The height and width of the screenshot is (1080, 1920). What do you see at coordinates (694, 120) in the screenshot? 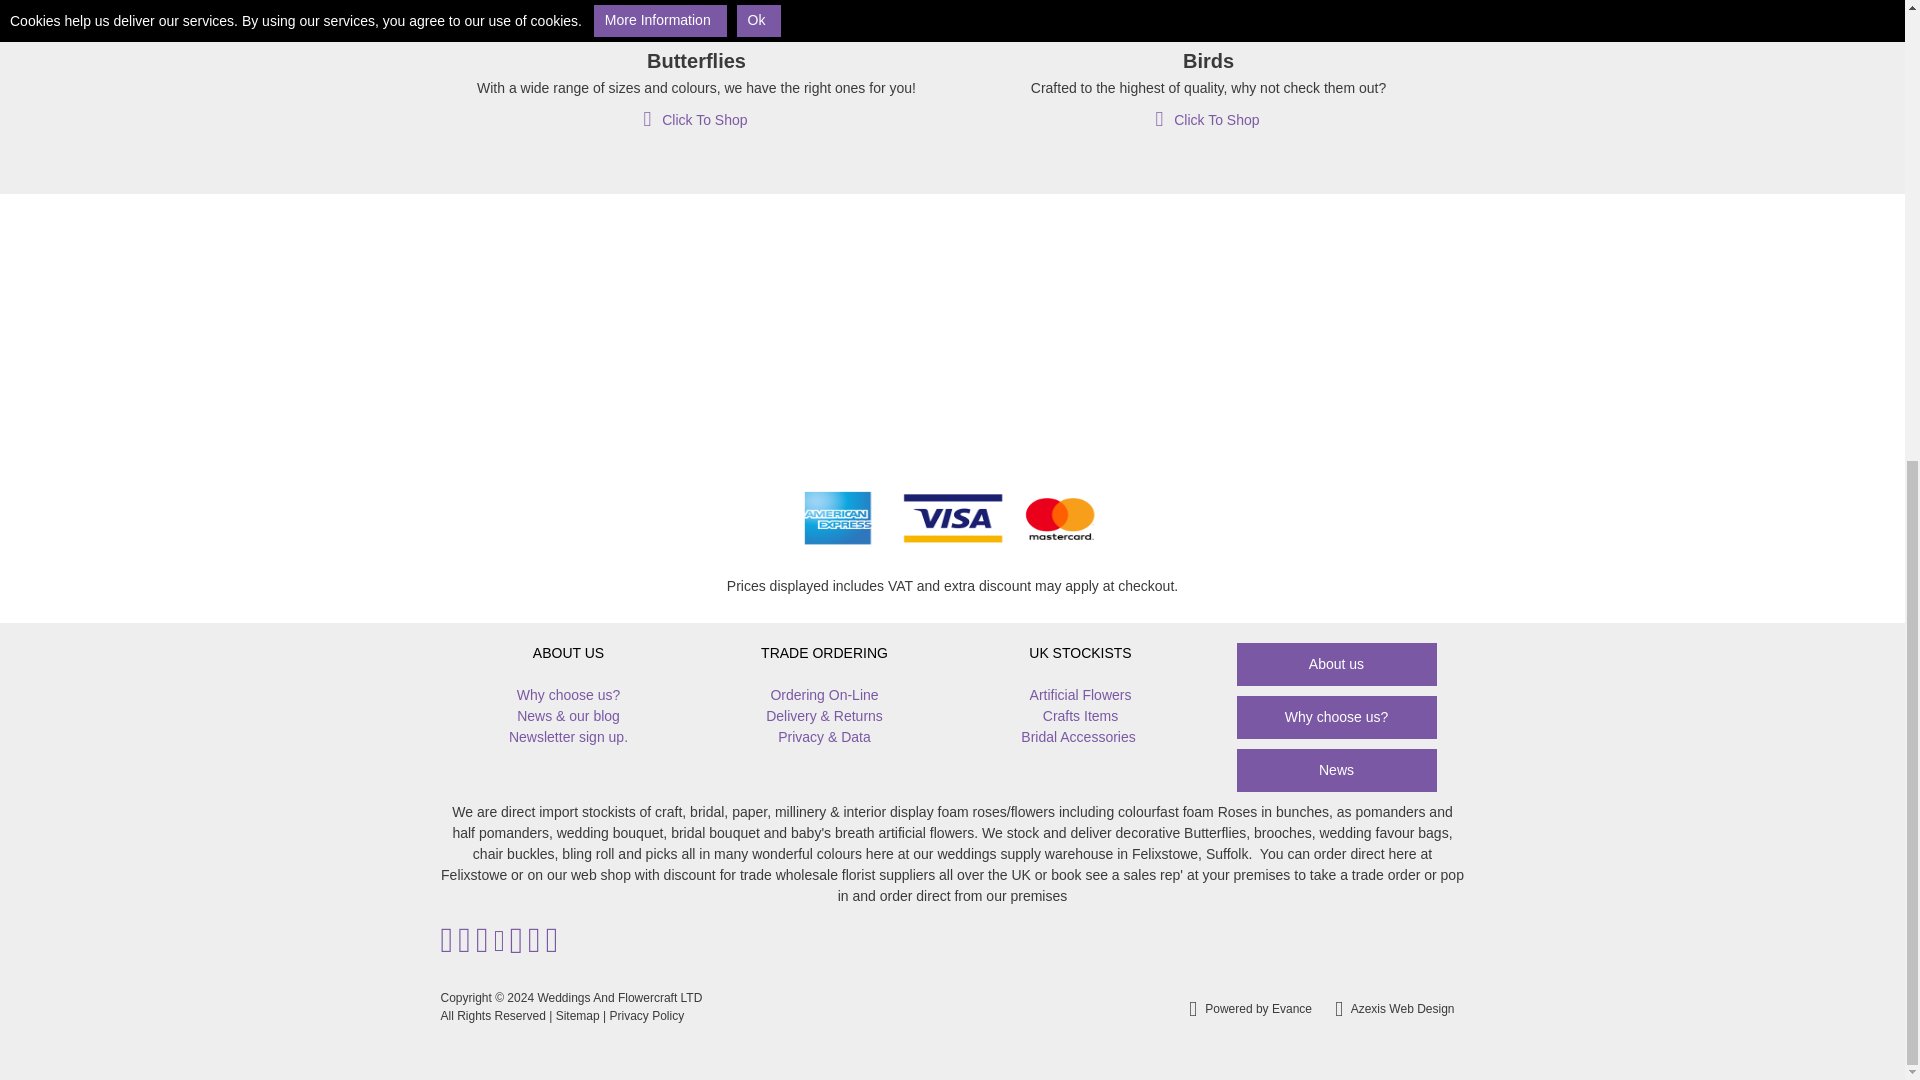
I see `Click To Shop` at bounding box center [694, 120].